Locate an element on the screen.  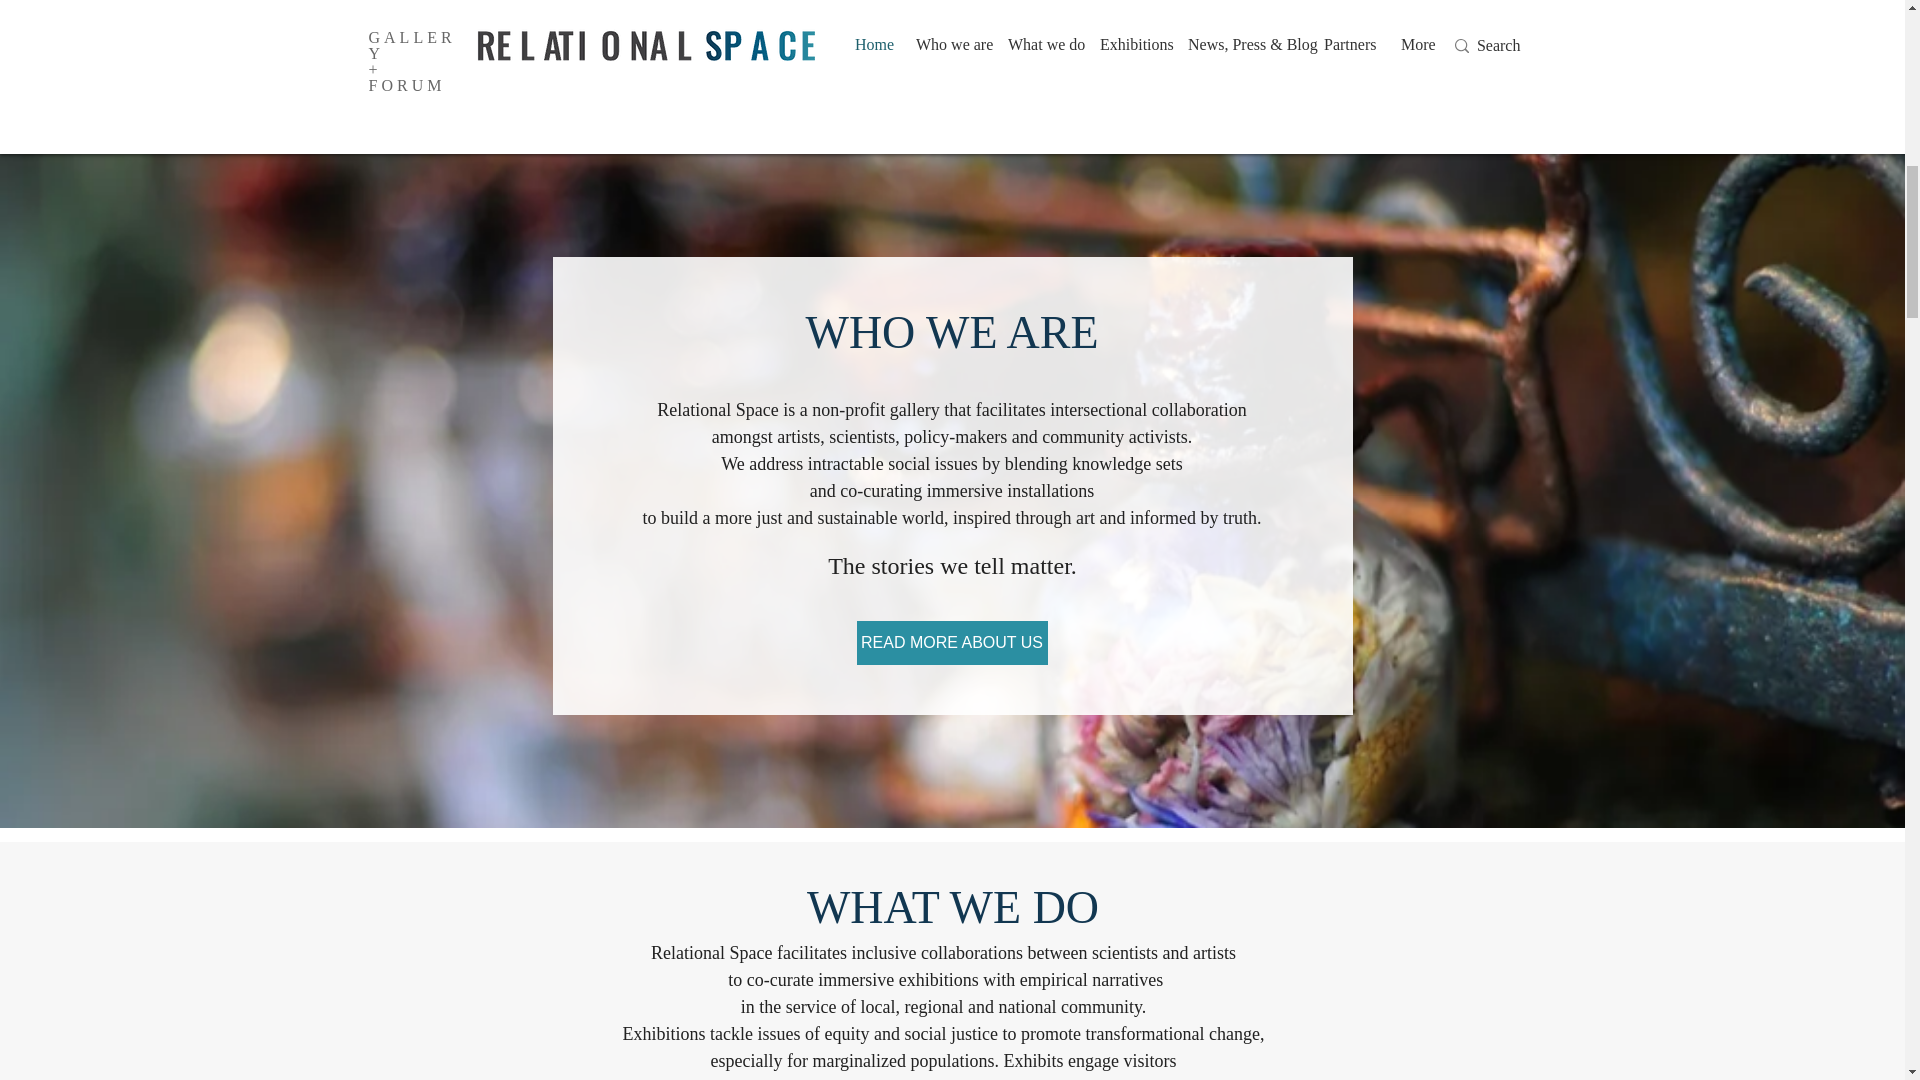
READ MORE ABOUT US is located at coordinates (951, 643).